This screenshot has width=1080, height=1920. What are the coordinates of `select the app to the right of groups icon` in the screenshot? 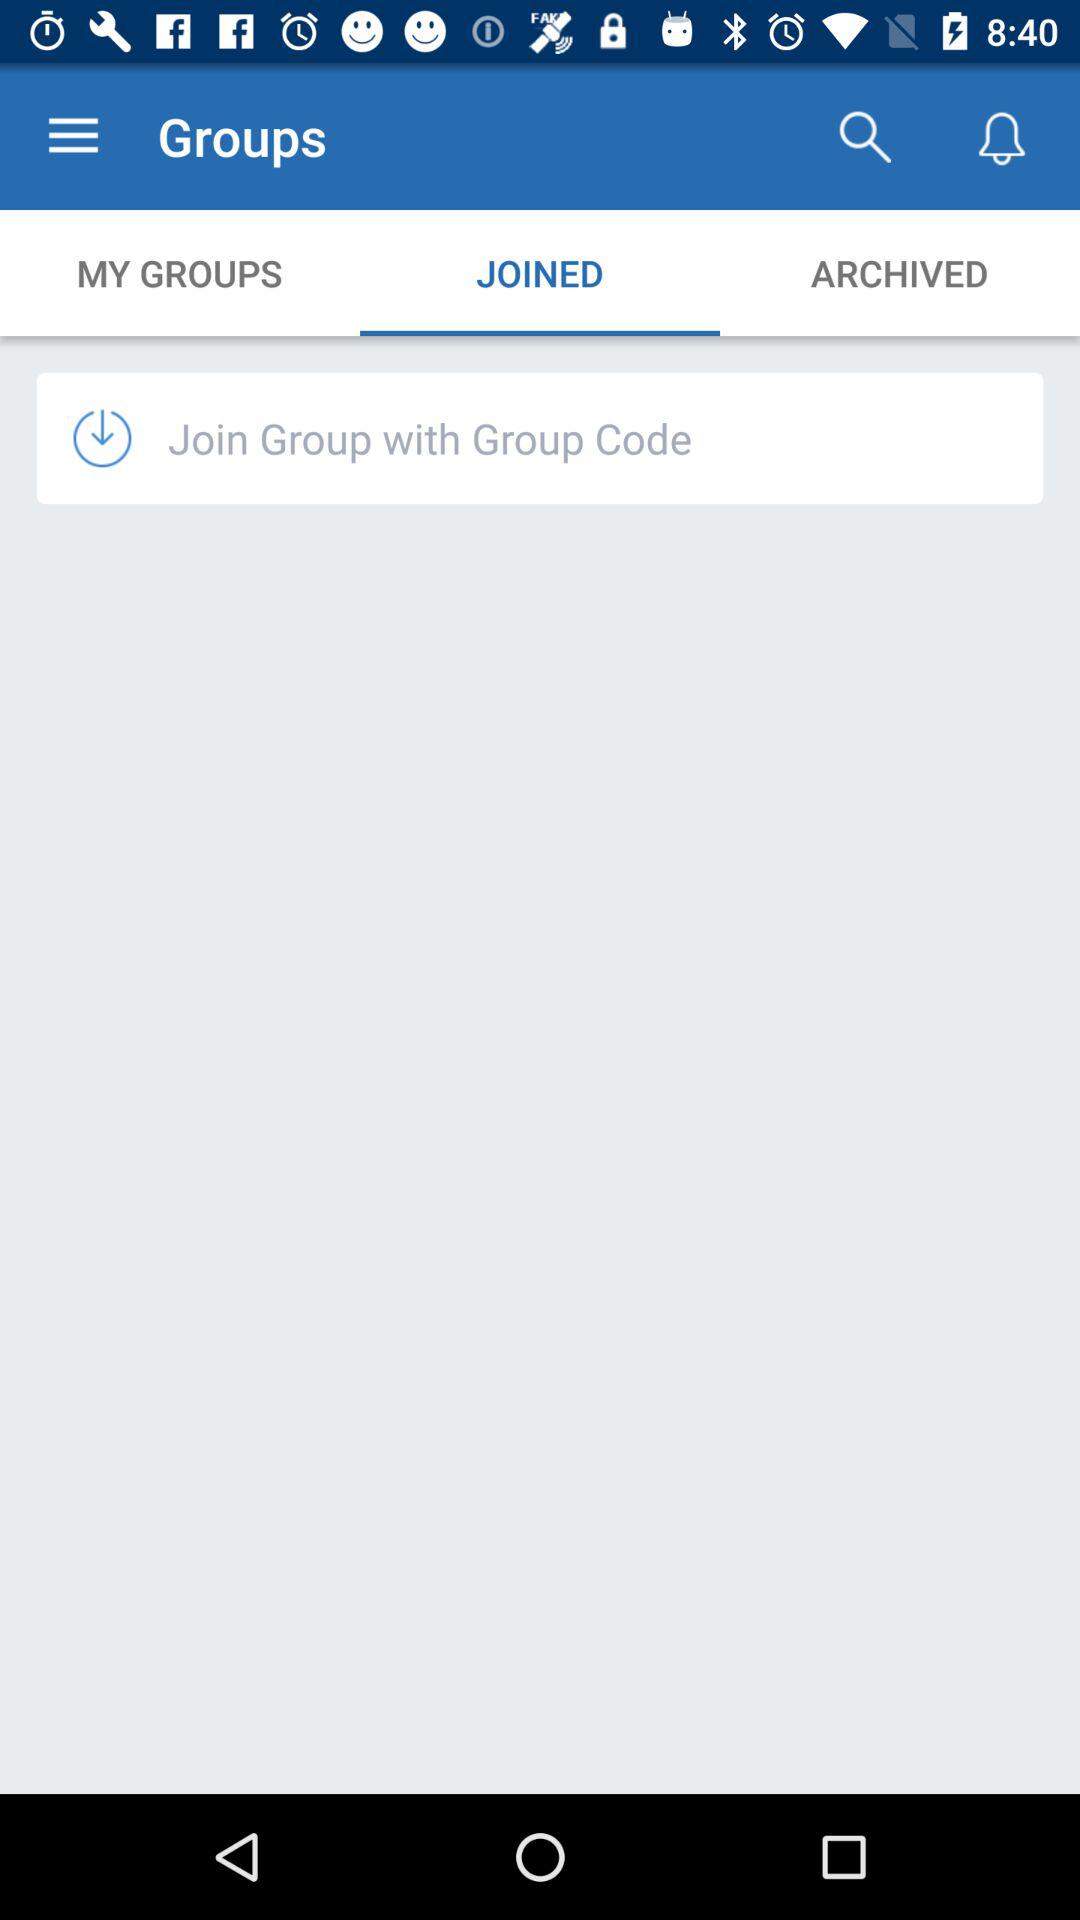 It's located at (864, 136).